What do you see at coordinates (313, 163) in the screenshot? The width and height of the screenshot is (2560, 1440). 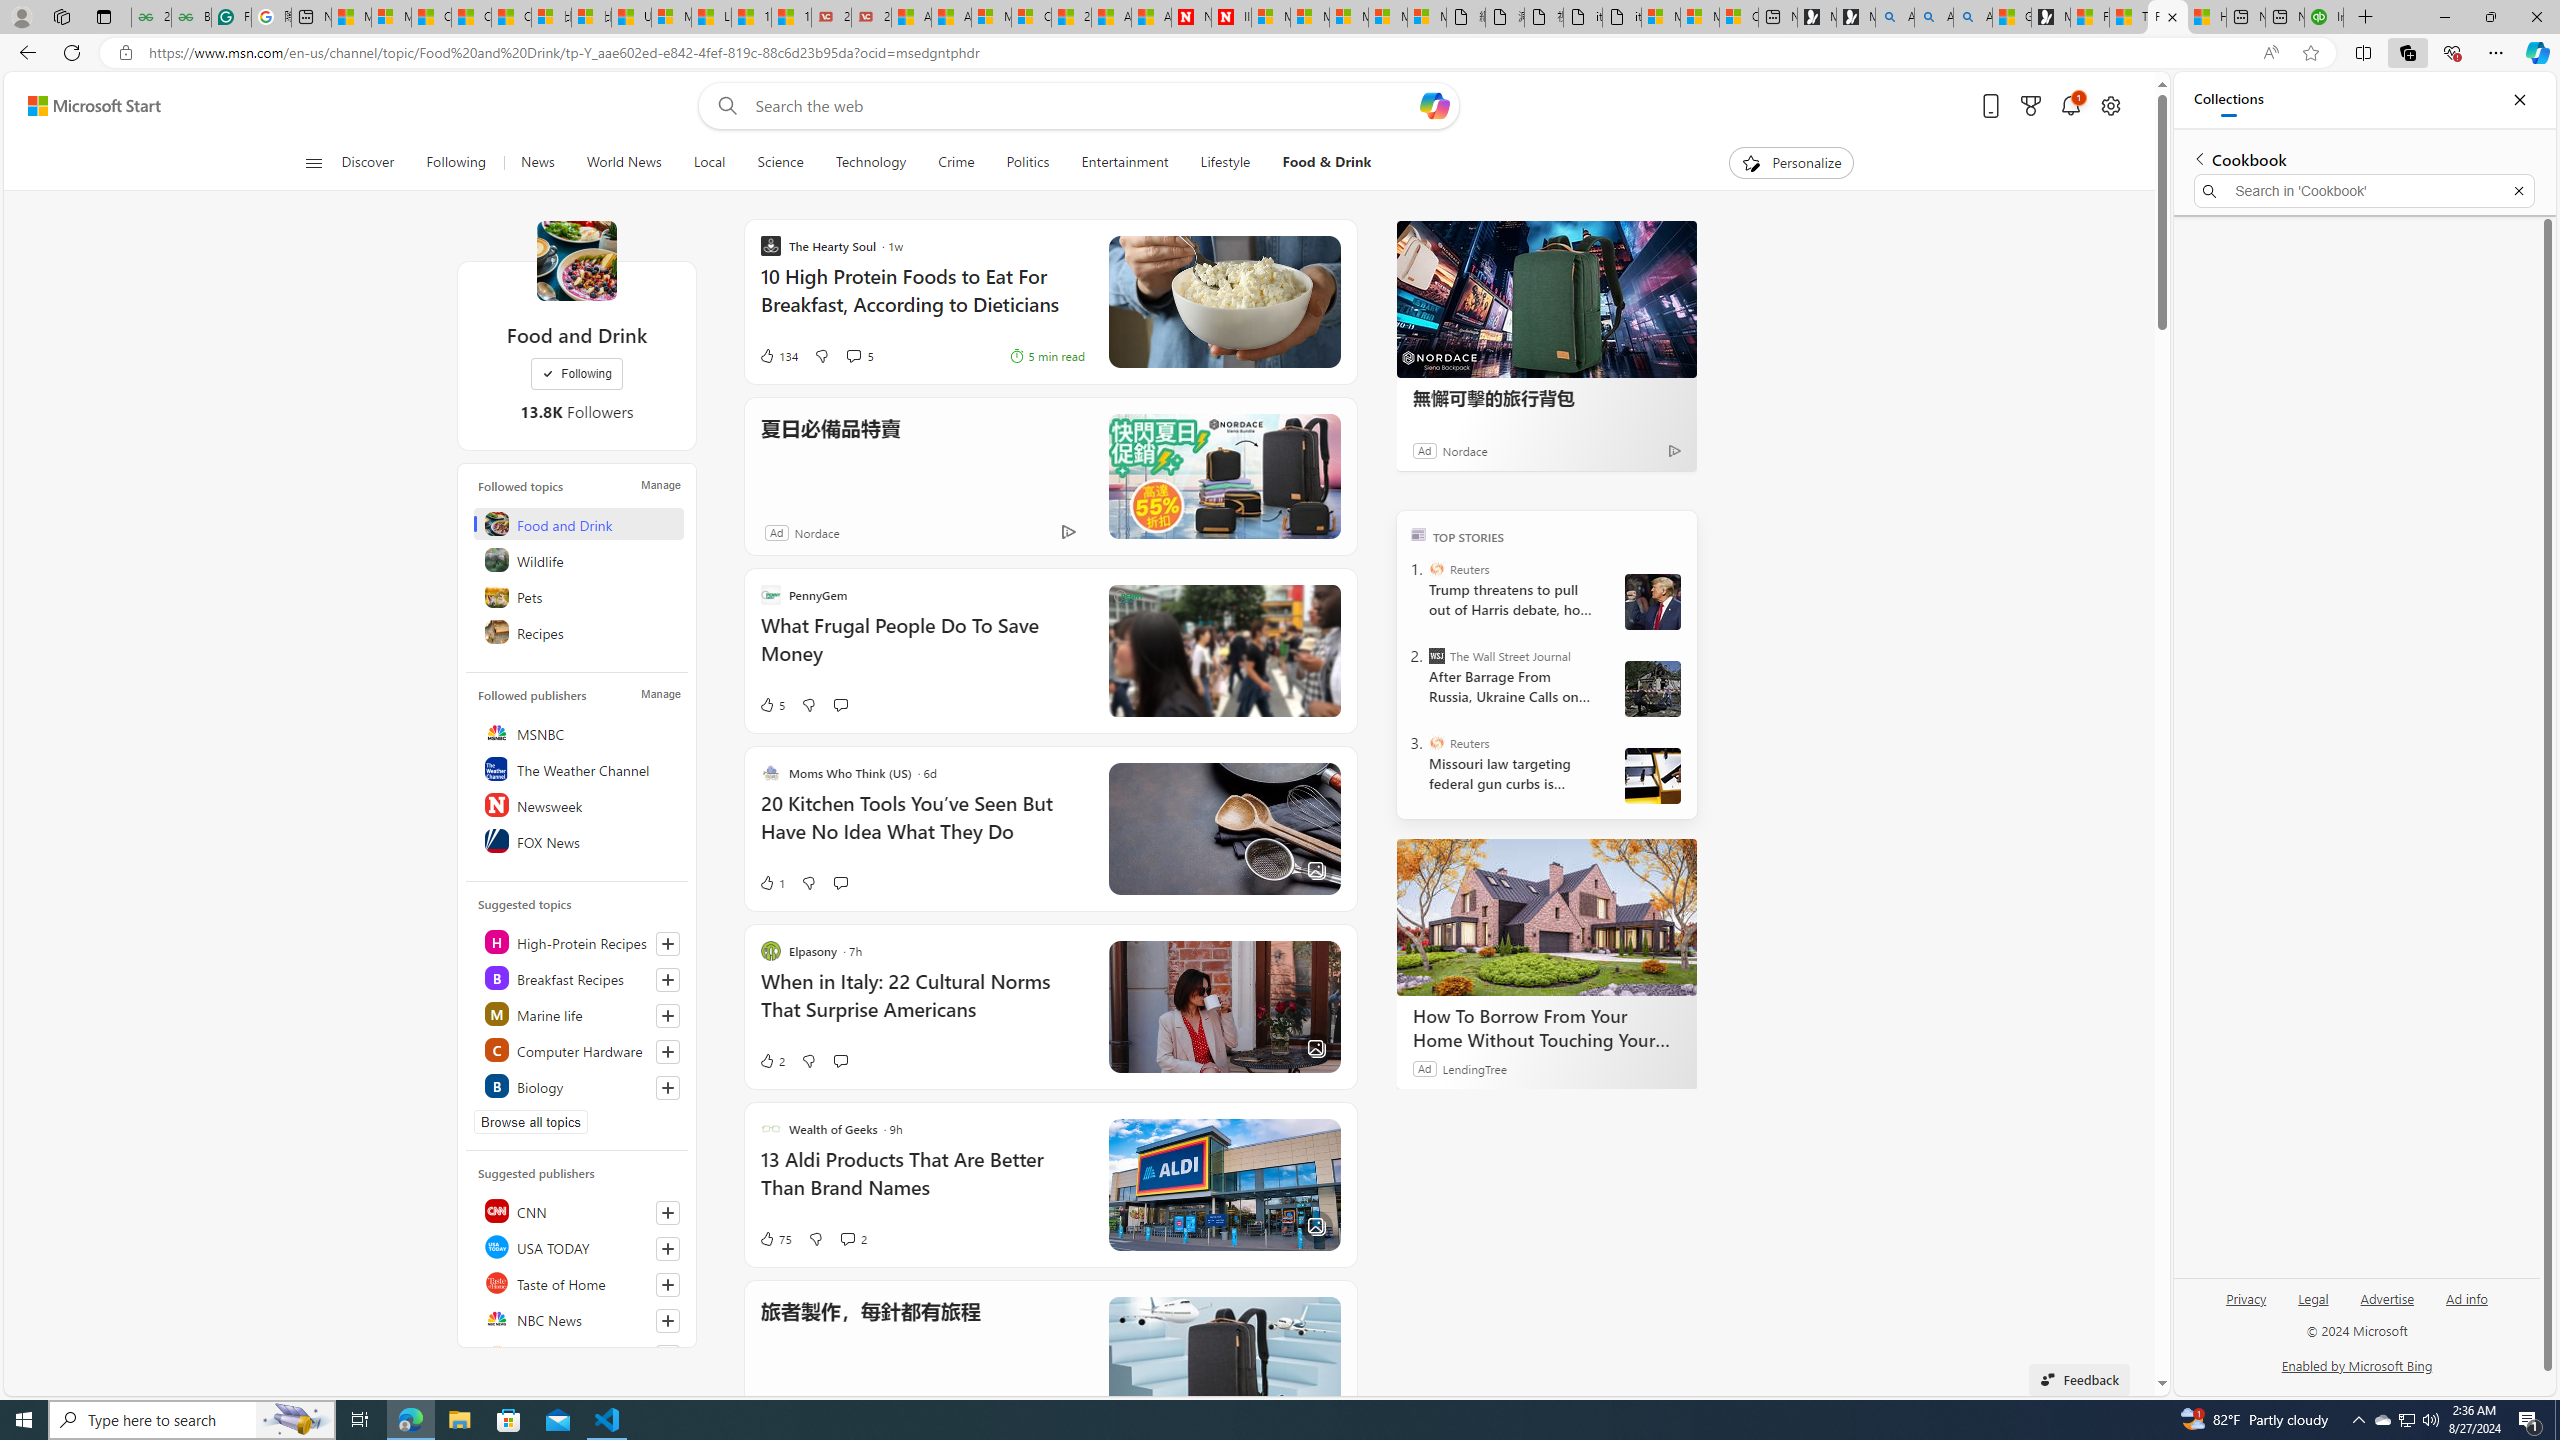 I see `Class: button-glyph` at bounding box center [313, 163].